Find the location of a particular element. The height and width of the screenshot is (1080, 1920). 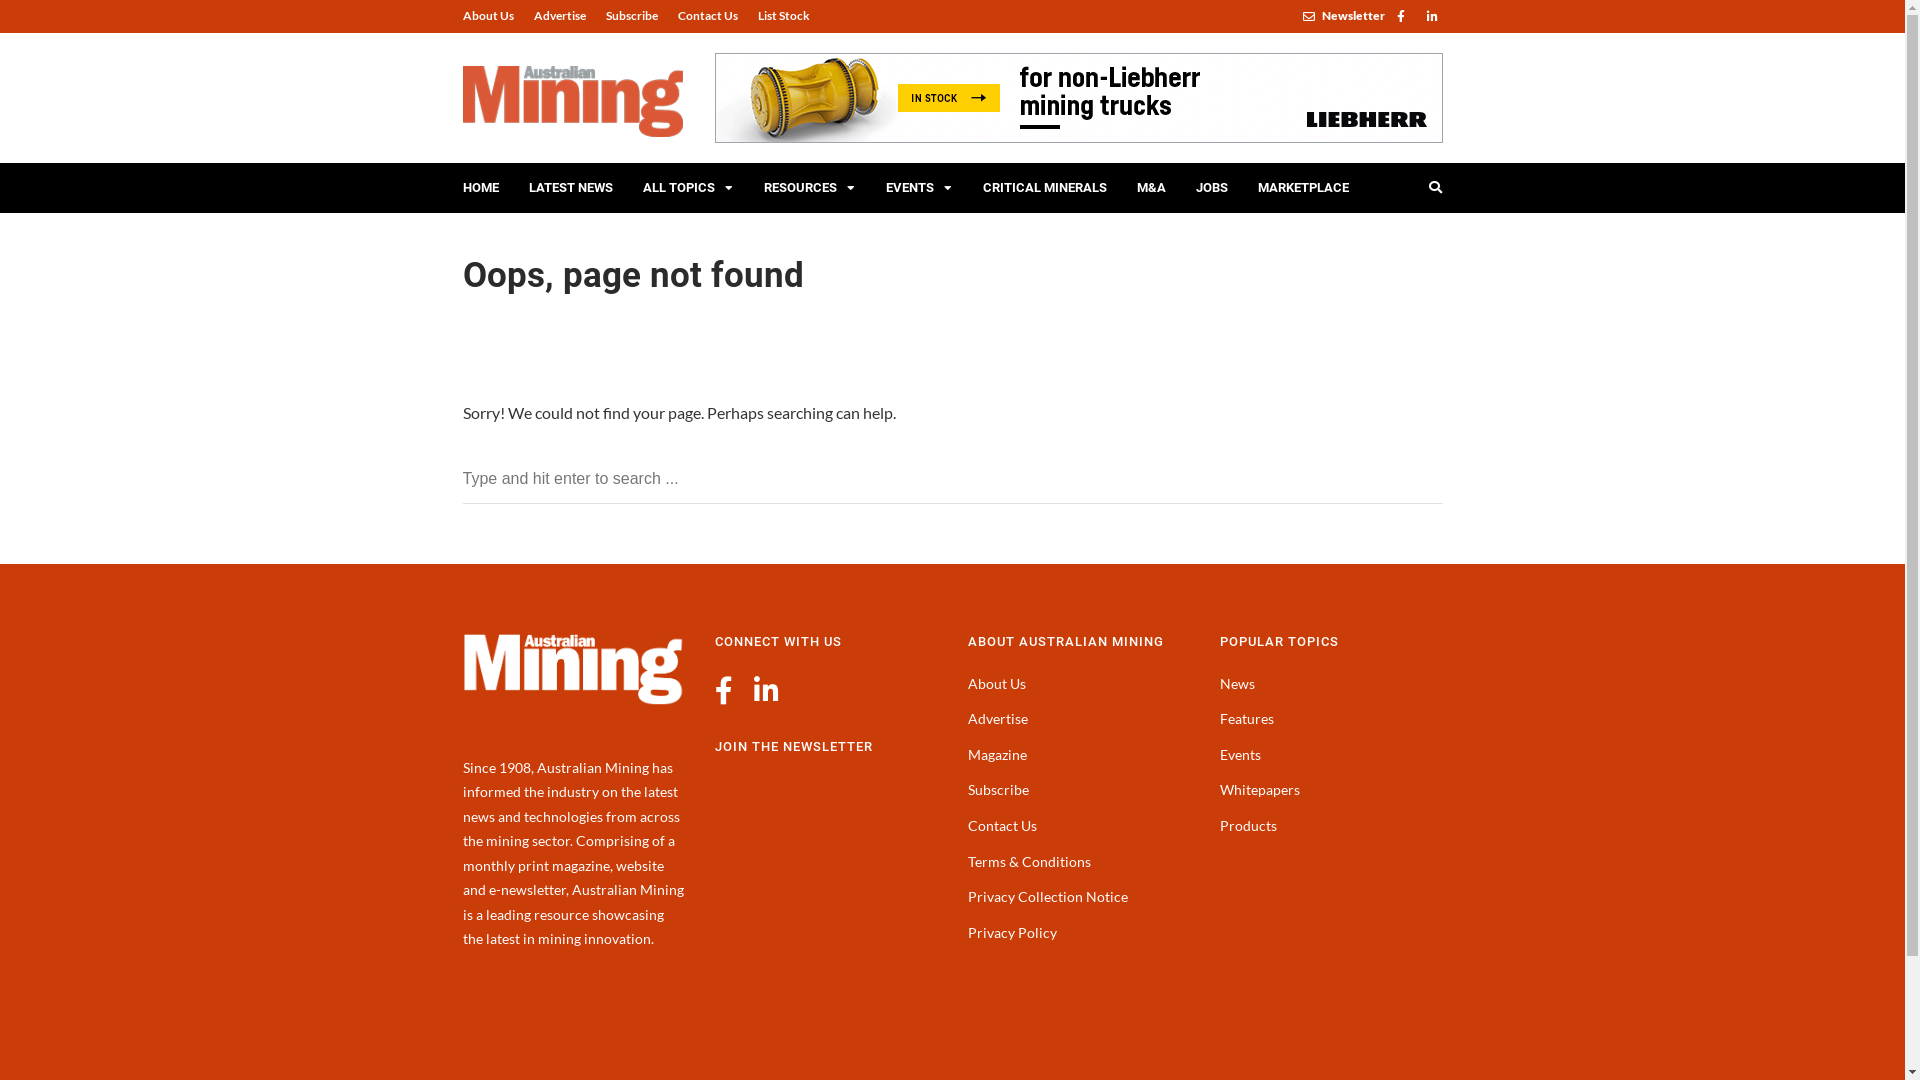

RESOURCES is located at coordinates (809, 188).